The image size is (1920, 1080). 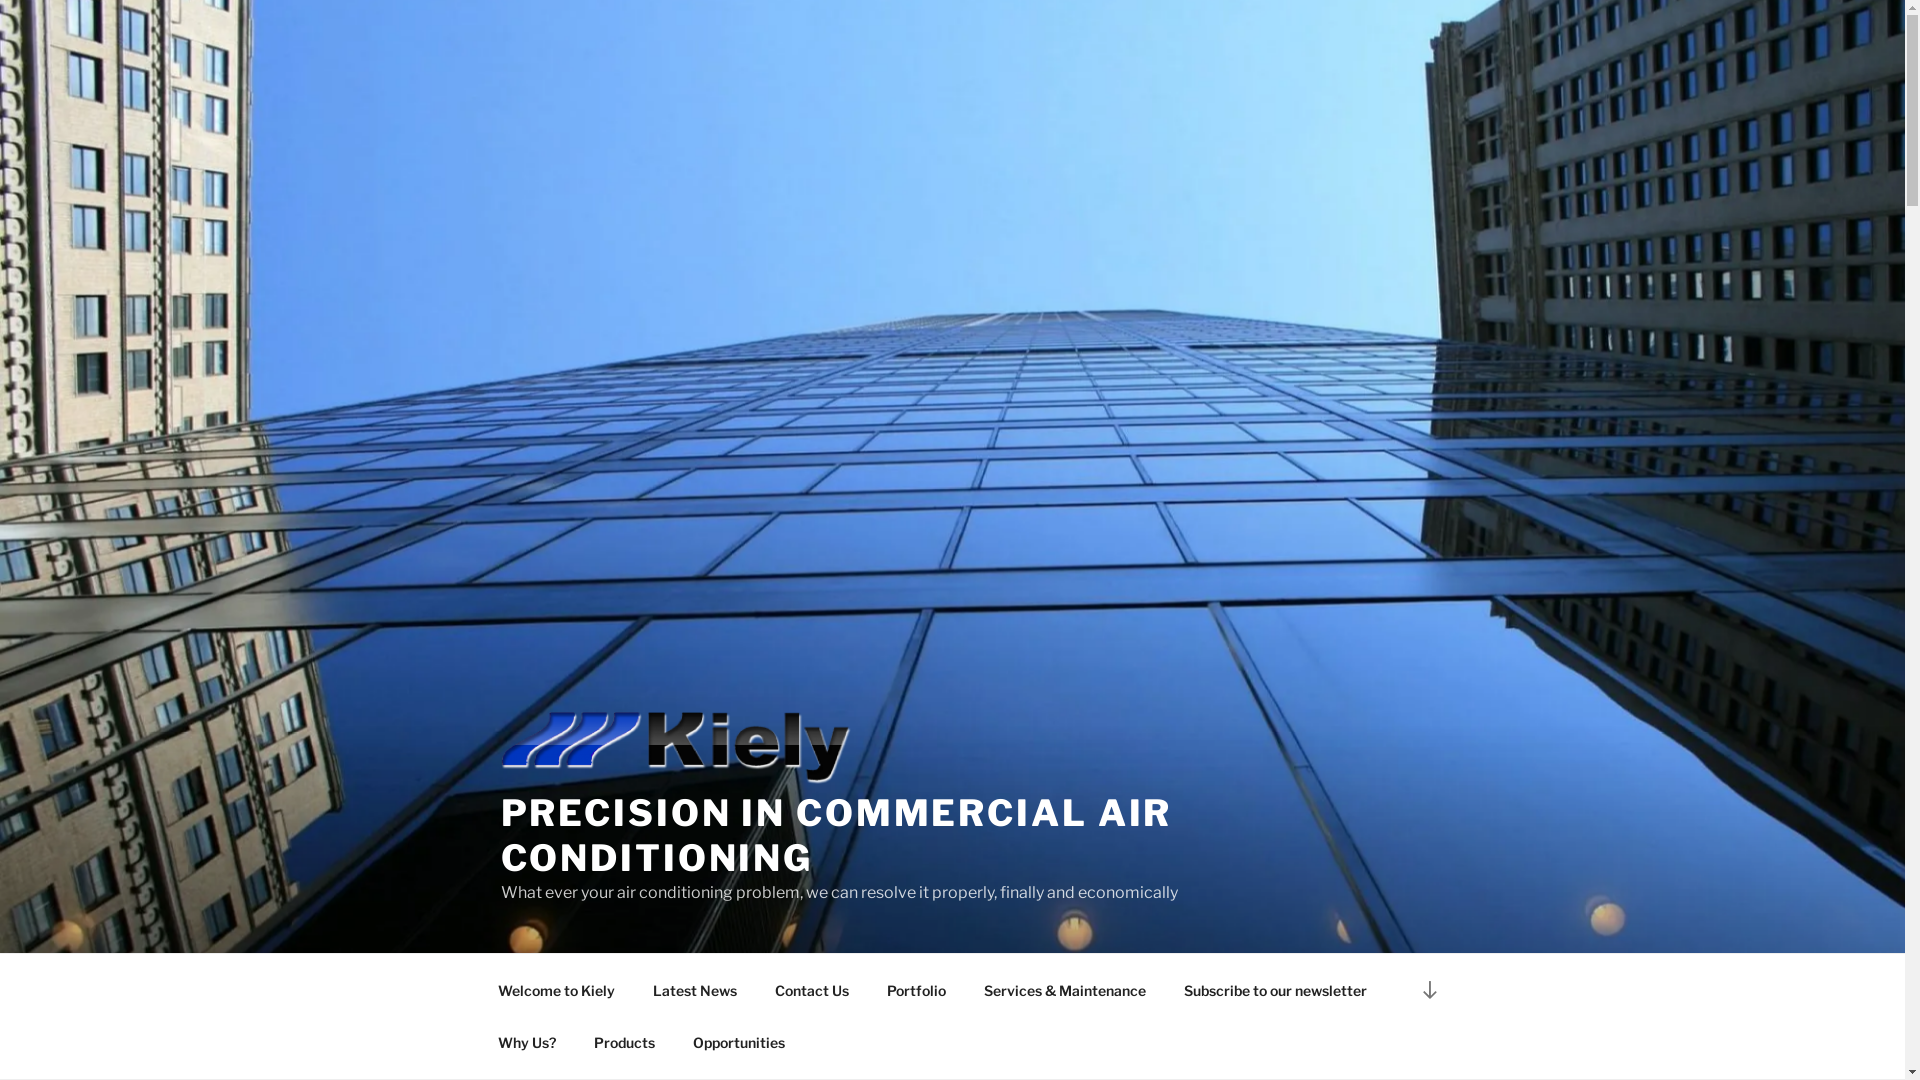 What do you see at coordinates (740, 1042) in the screenshot?
I see `Opportunities` at bounding box center [740, 1042].